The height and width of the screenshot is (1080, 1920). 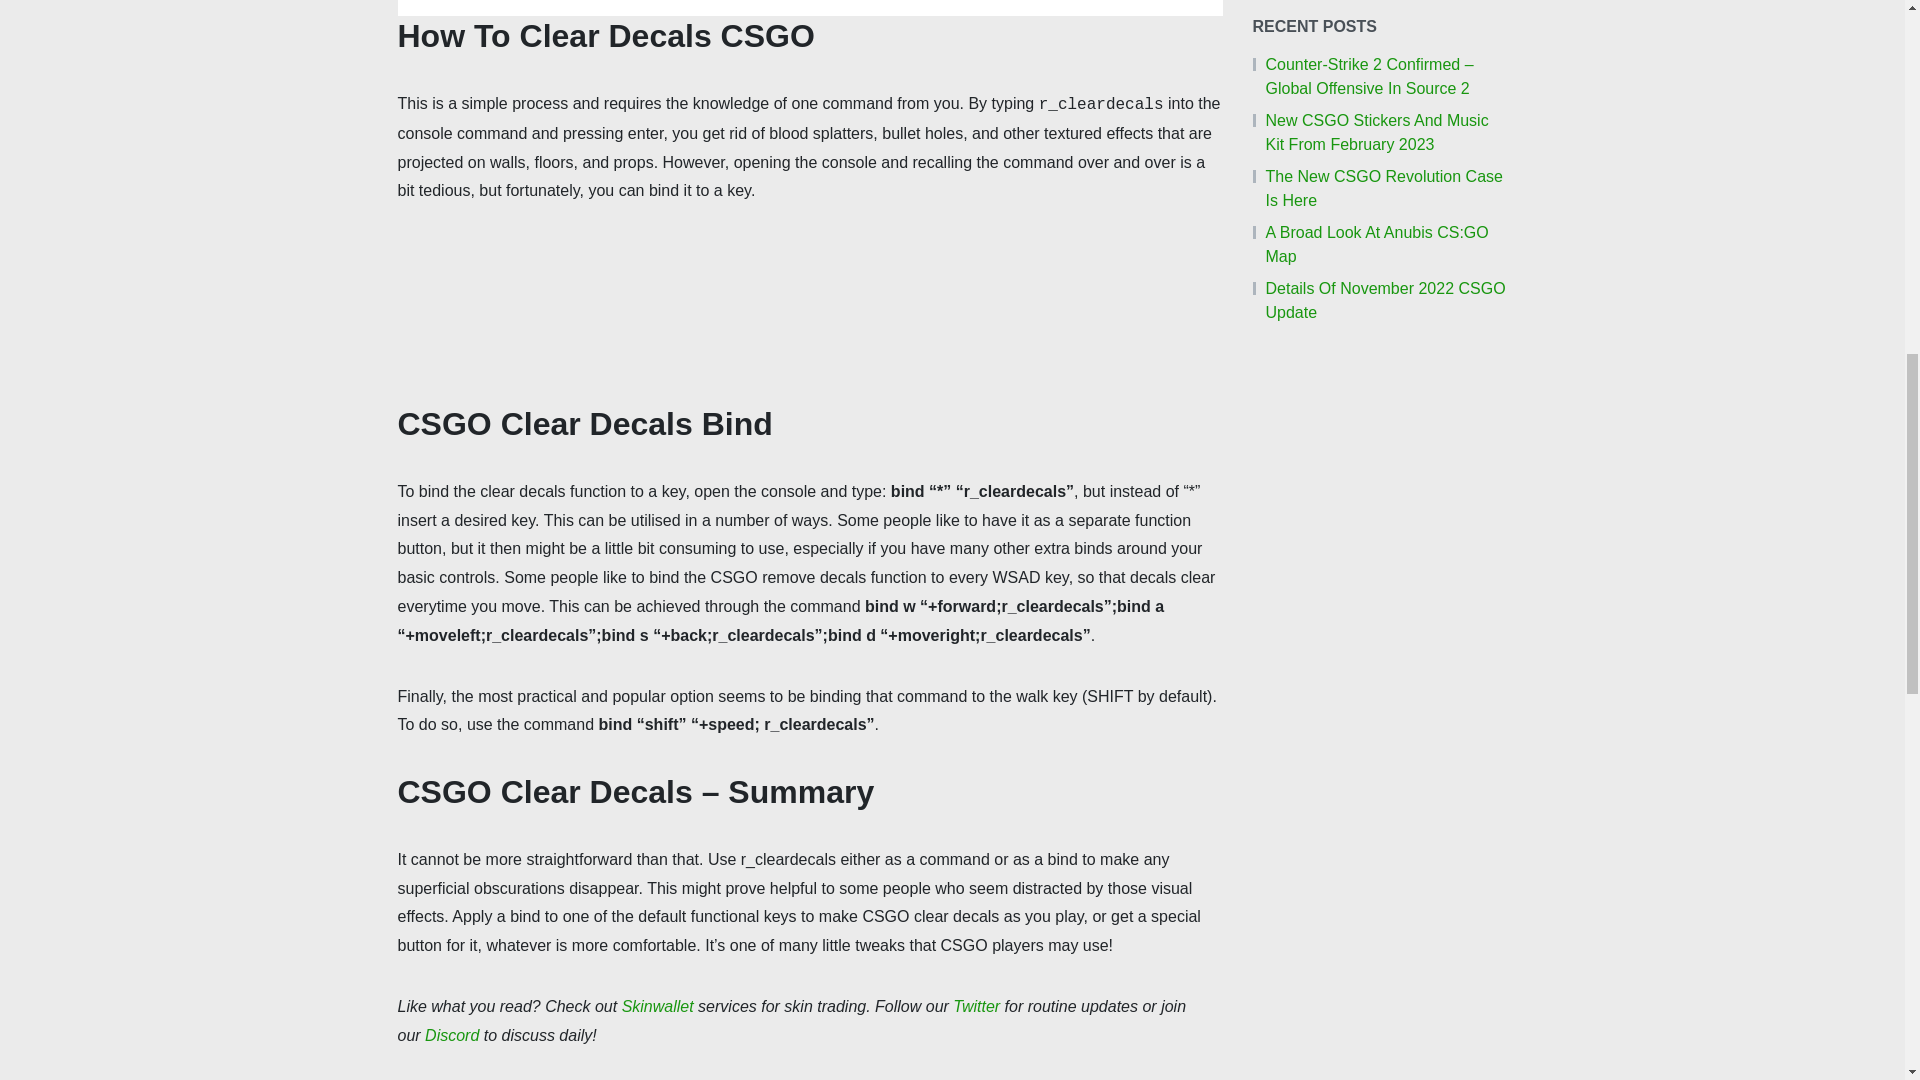 What do you see at coordinates (451, 1036) in the screenshot?
I see `Discord` at bounding box center [451, 1036].